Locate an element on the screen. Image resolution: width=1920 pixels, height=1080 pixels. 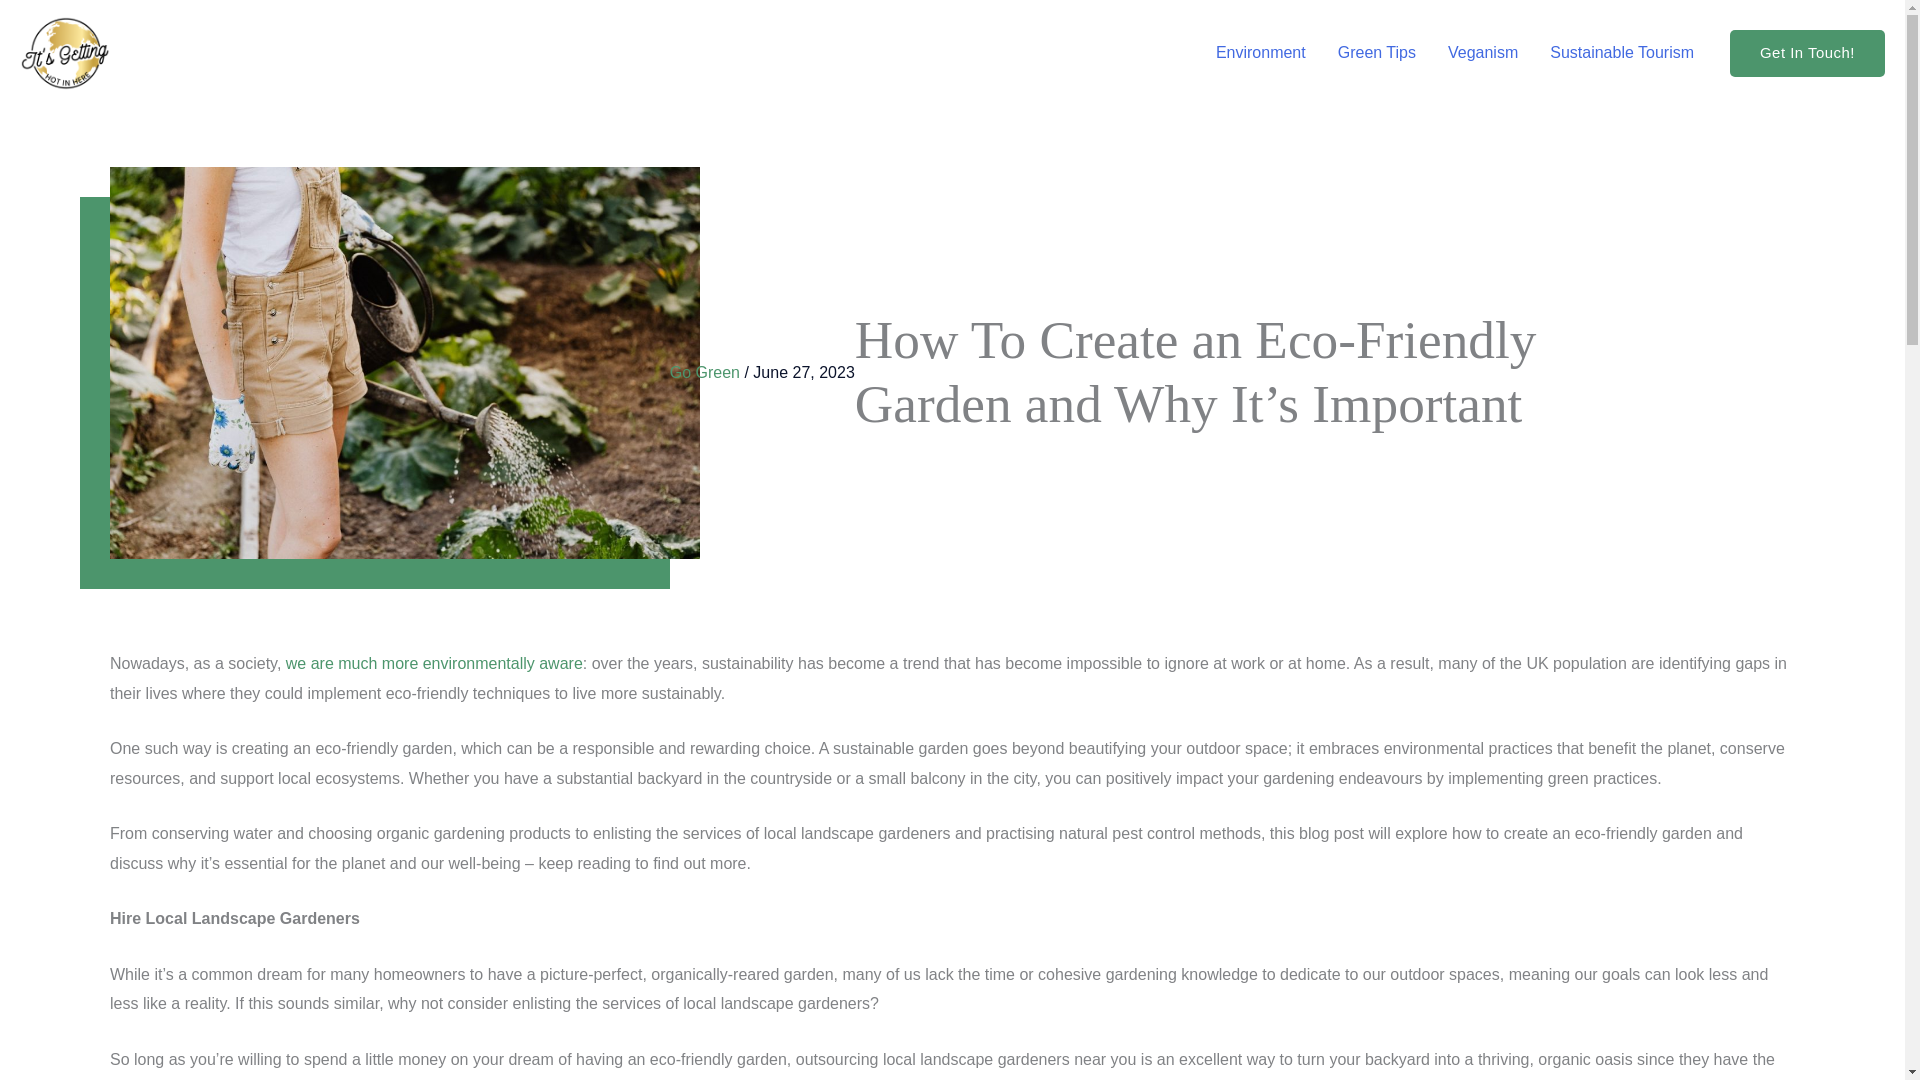
Get In Touch! is located at coordinates (1807, 53).